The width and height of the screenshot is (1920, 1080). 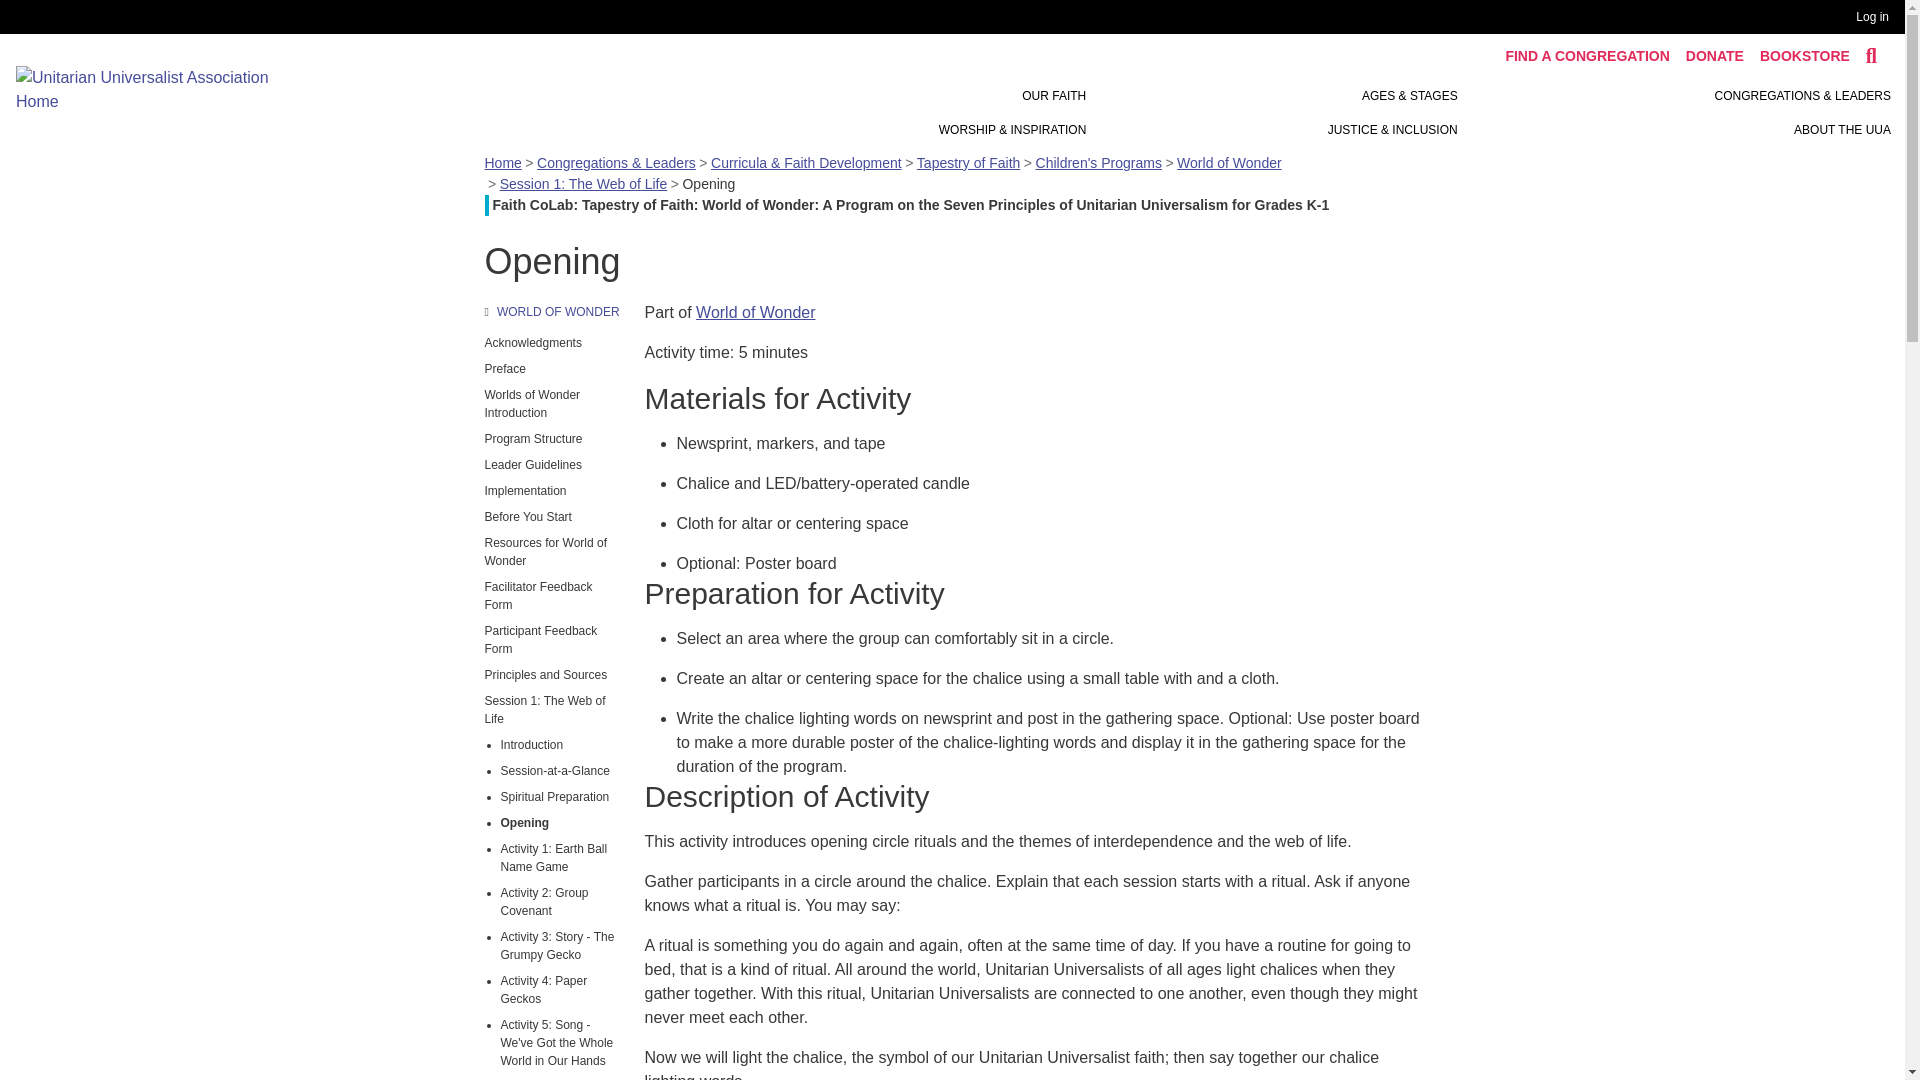 What do you see at coordinates (1586, 56) in the screenshot?
I see `FIND A CONGREGATION` at bounding box center [1586, 56].